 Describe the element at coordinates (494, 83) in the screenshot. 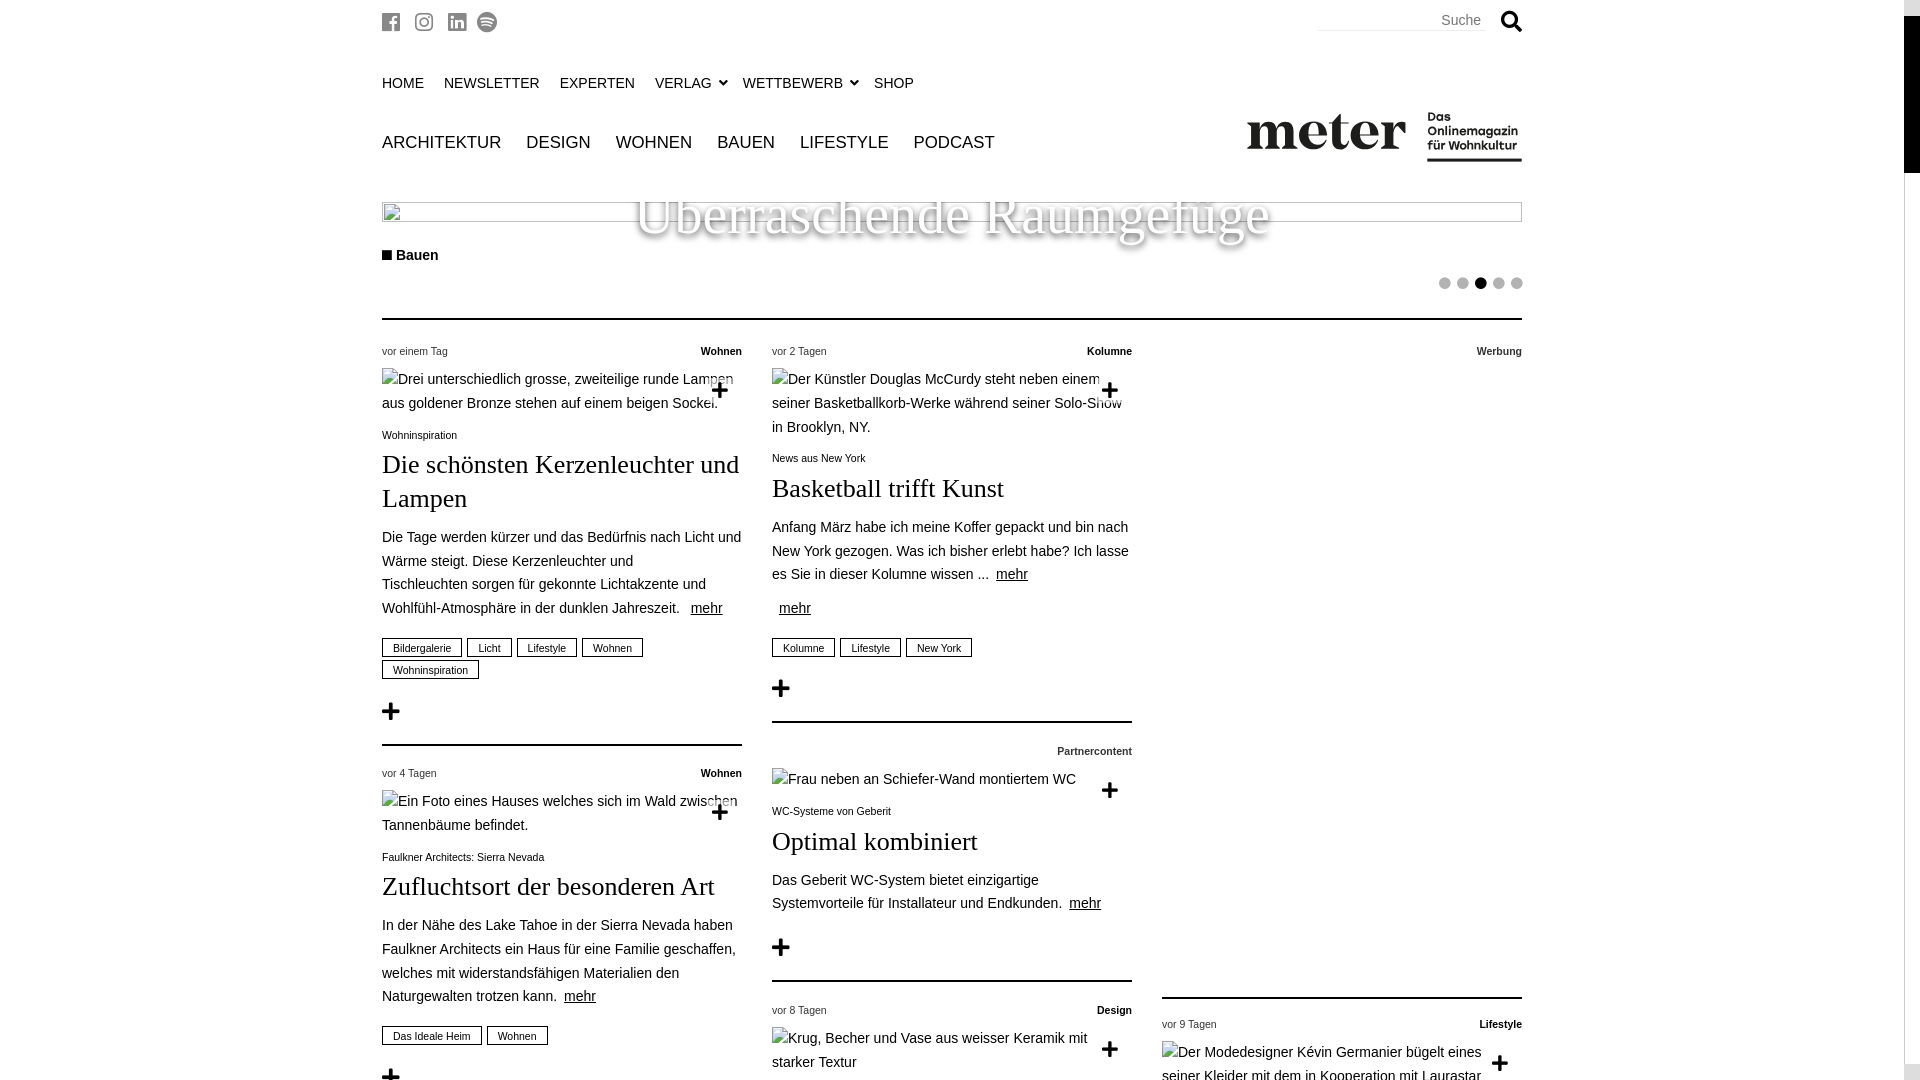

I see `NEWSLETTER` at that location.